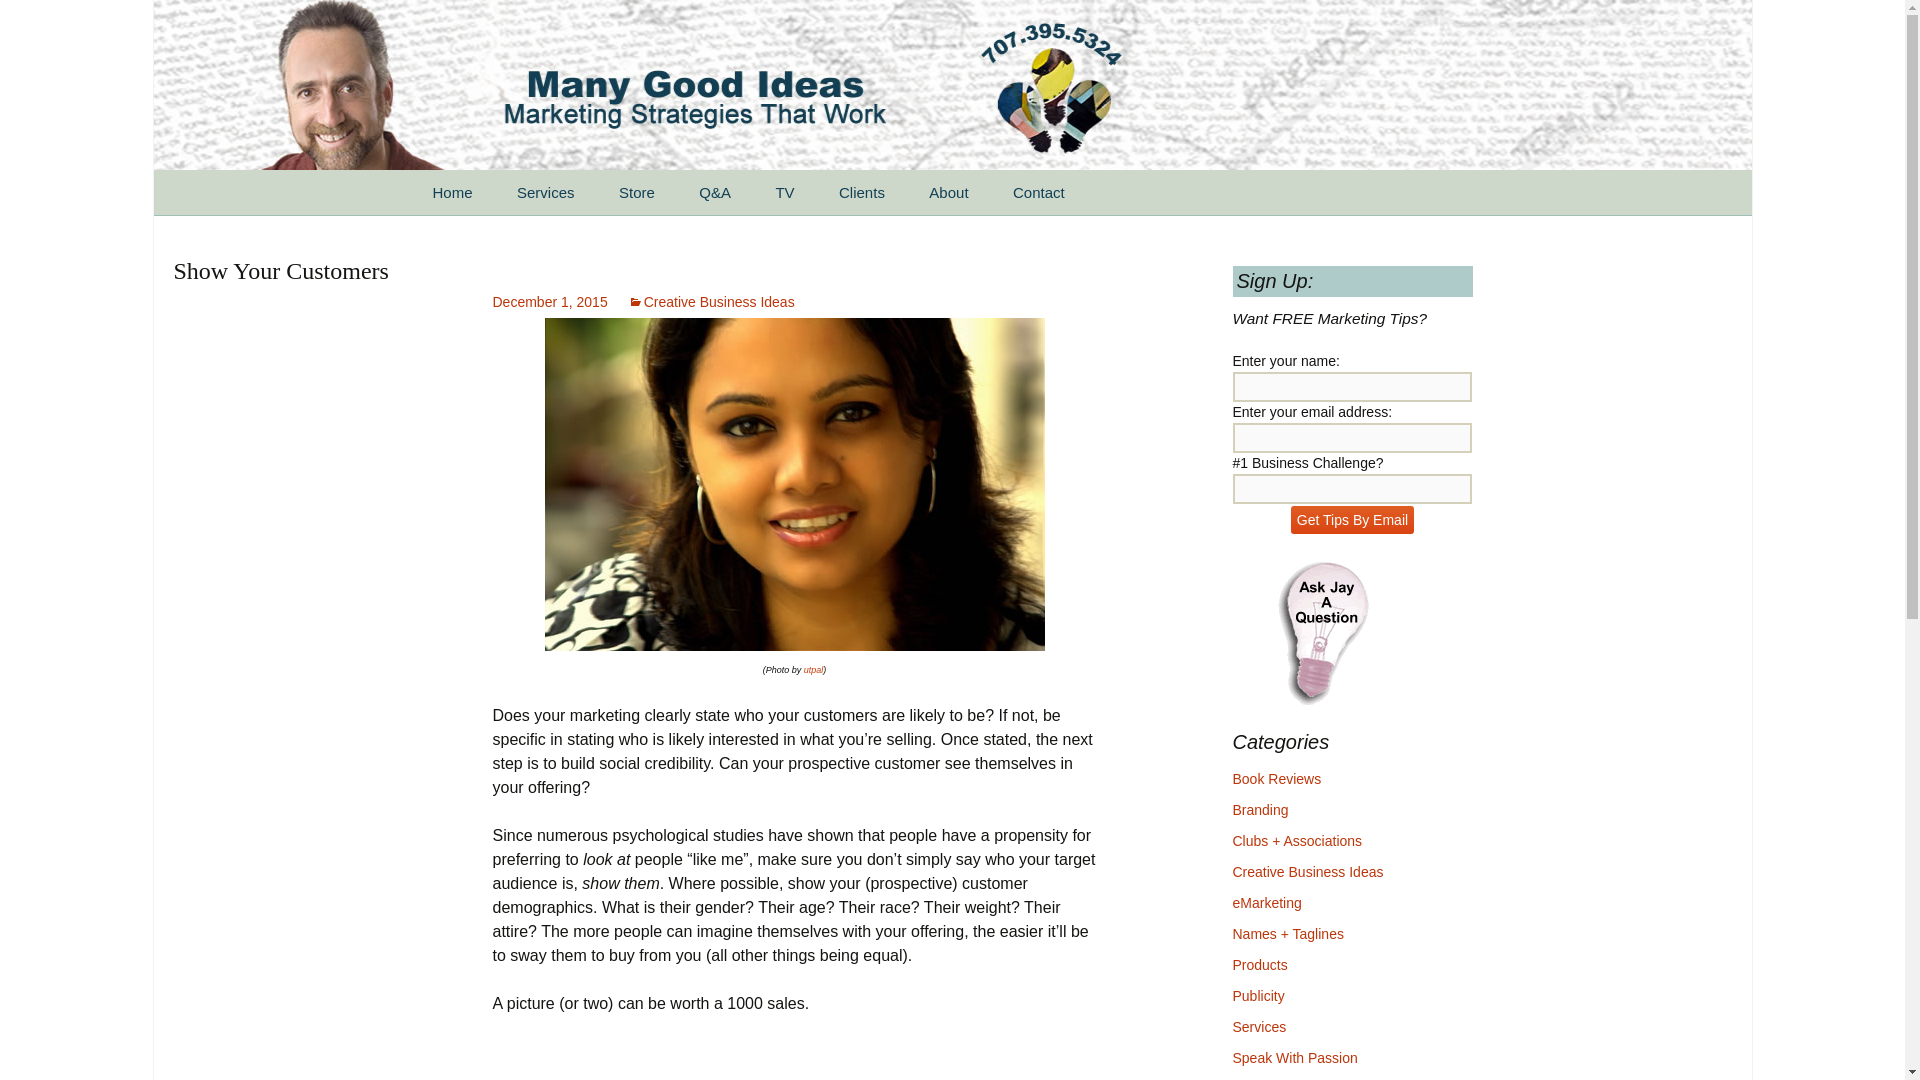 The height and width of the screenshot is (1080, 1920). What do you see at coordinates (862, 192) in the screenshot?
I see `Clients` at bounding box center [862, 192].